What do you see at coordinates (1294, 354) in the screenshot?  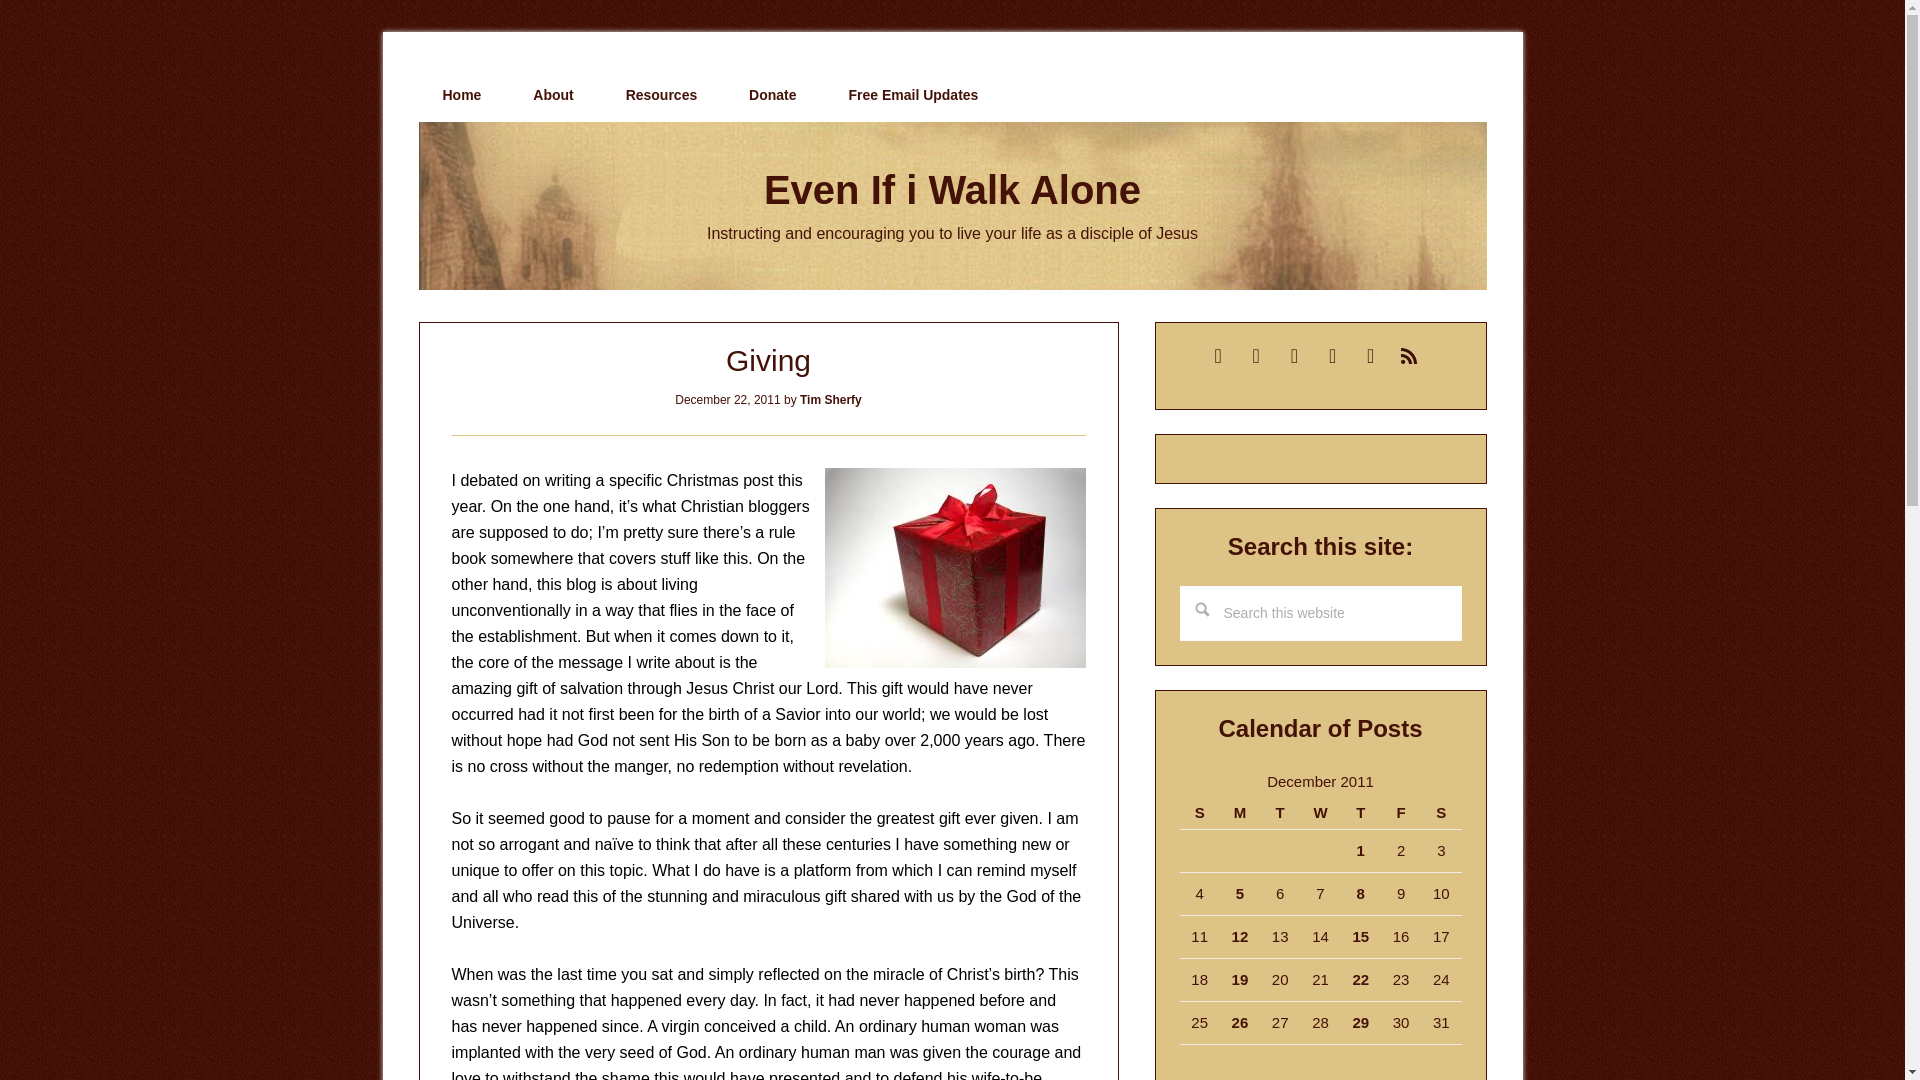 I see `twitter` at bounding box center [1294, 354].